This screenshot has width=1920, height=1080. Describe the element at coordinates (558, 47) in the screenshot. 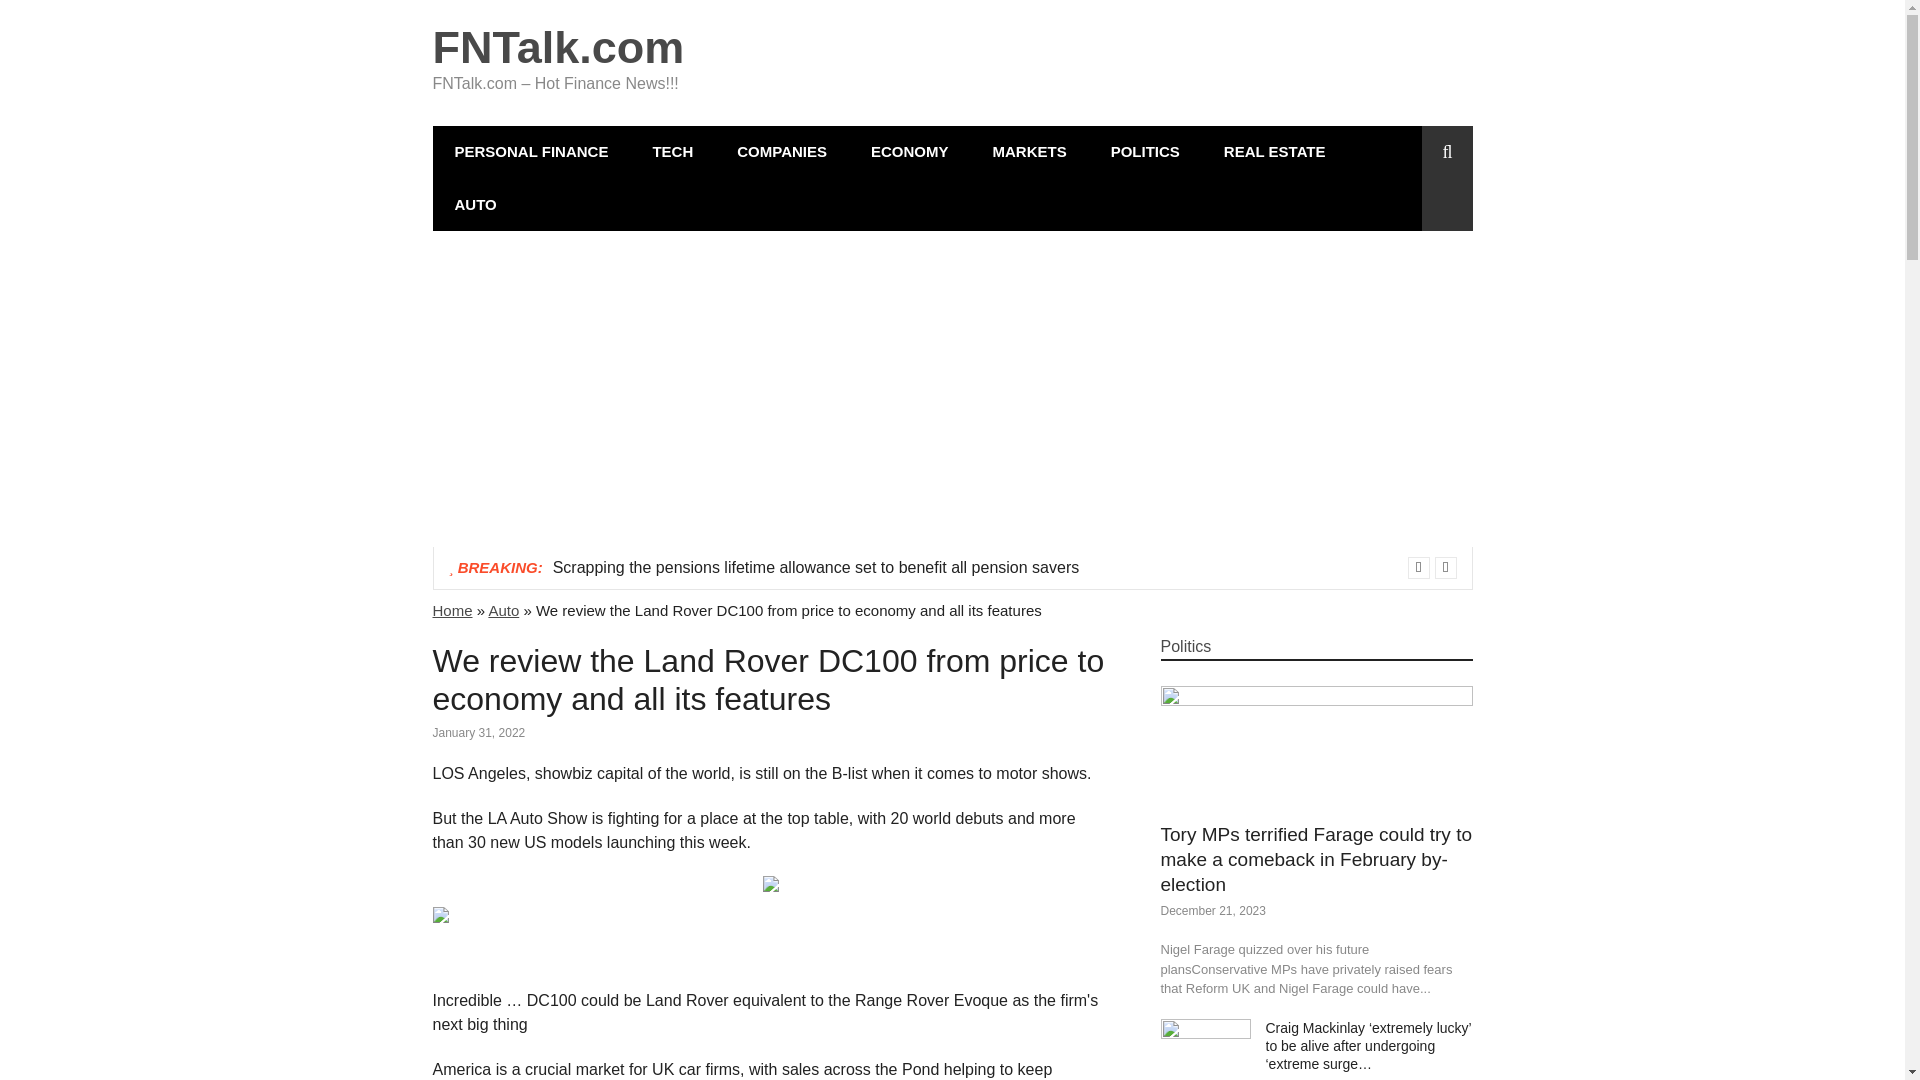

I see `FNTalk.com` at that location.